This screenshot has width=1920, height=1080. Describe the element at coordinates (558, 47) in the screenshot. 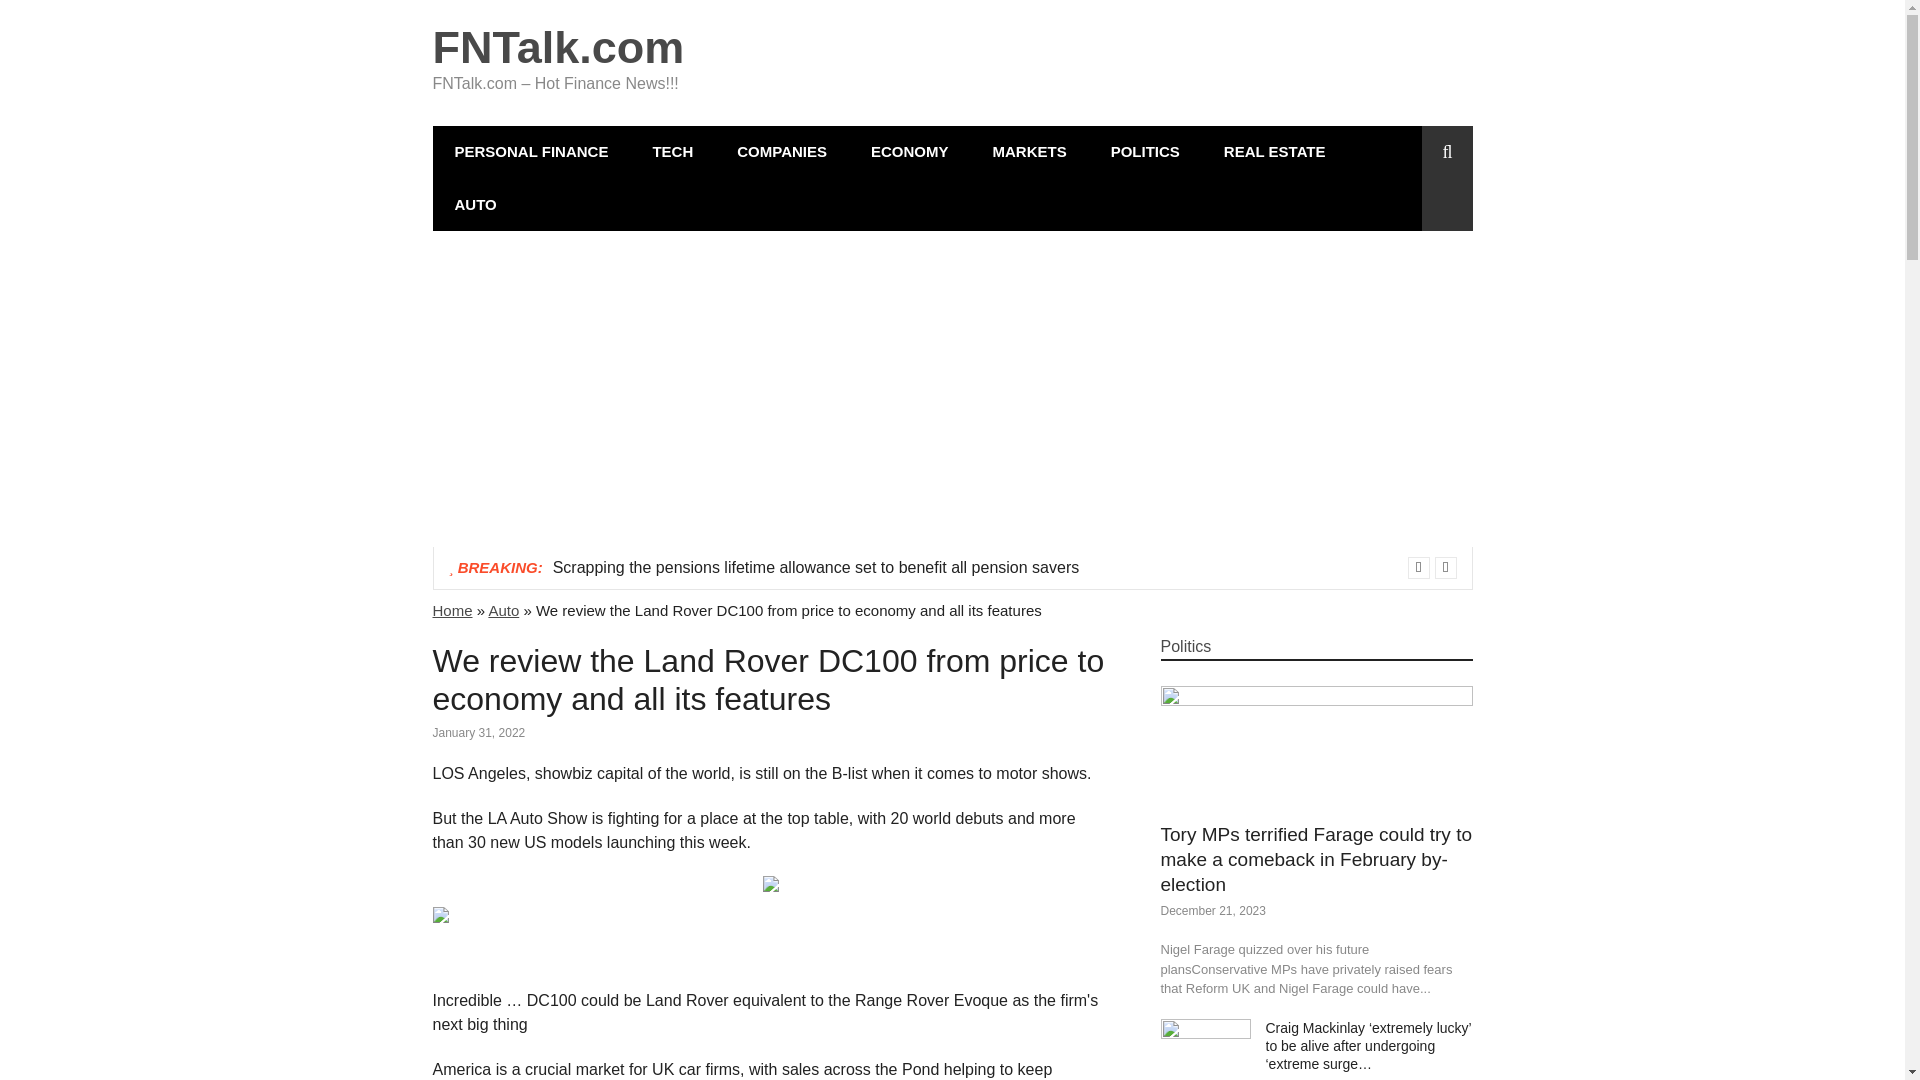

I see `FNTalk.com` at that location.